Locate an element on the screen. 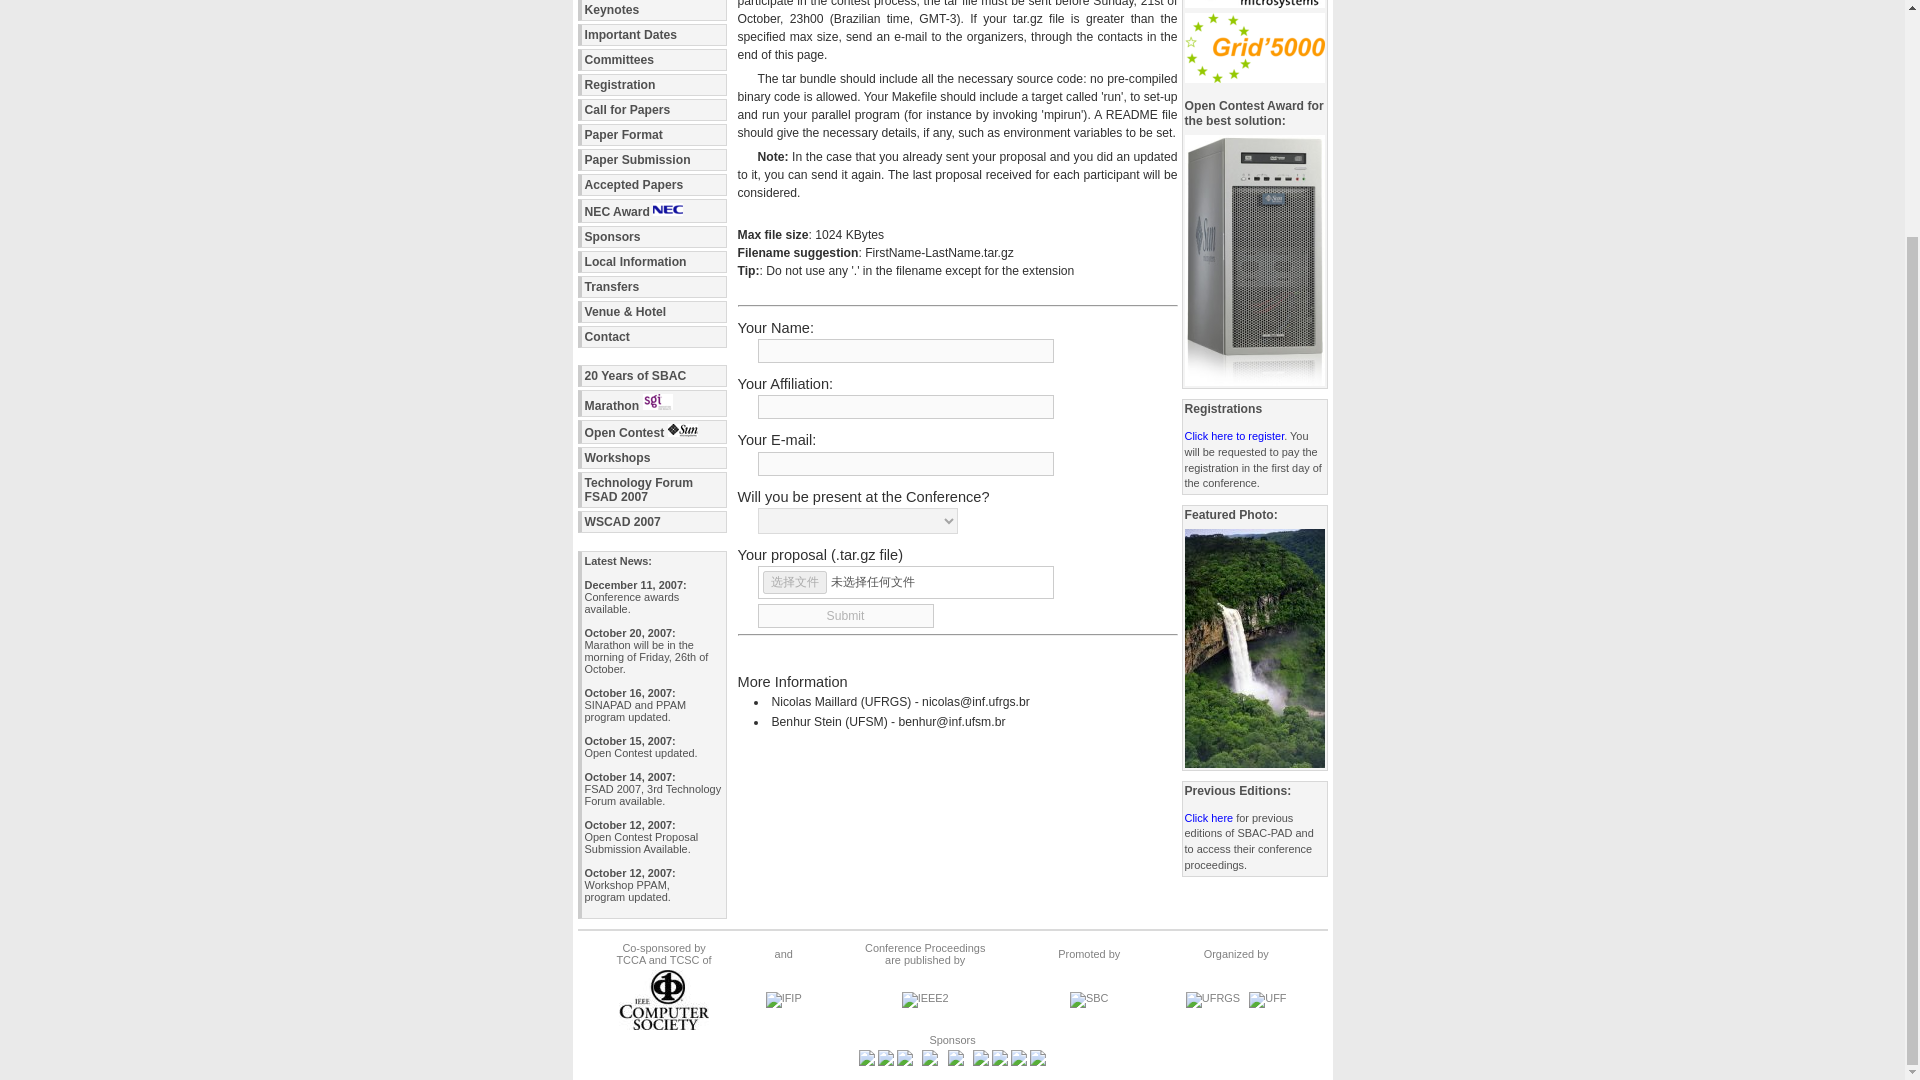  Submit is located at coordinates (652, 489).